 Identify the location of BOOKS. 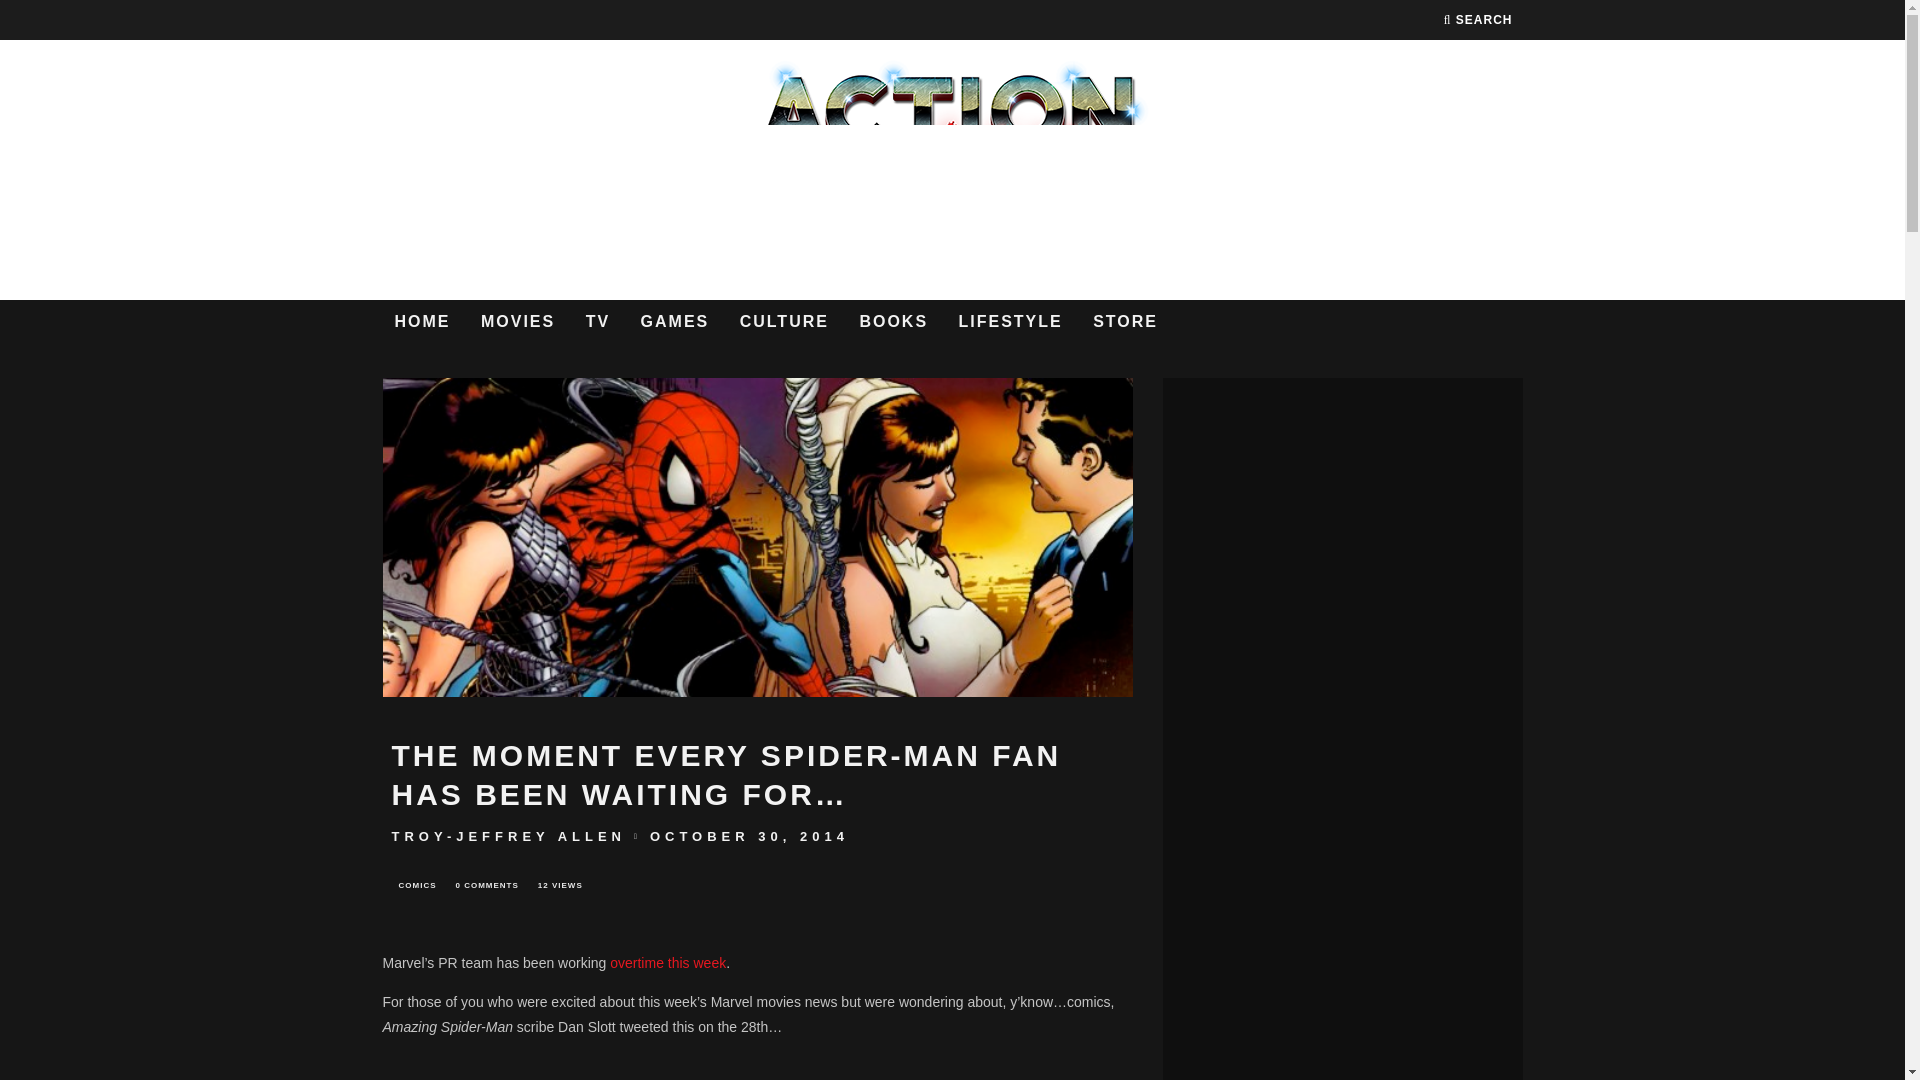
(893, 322).